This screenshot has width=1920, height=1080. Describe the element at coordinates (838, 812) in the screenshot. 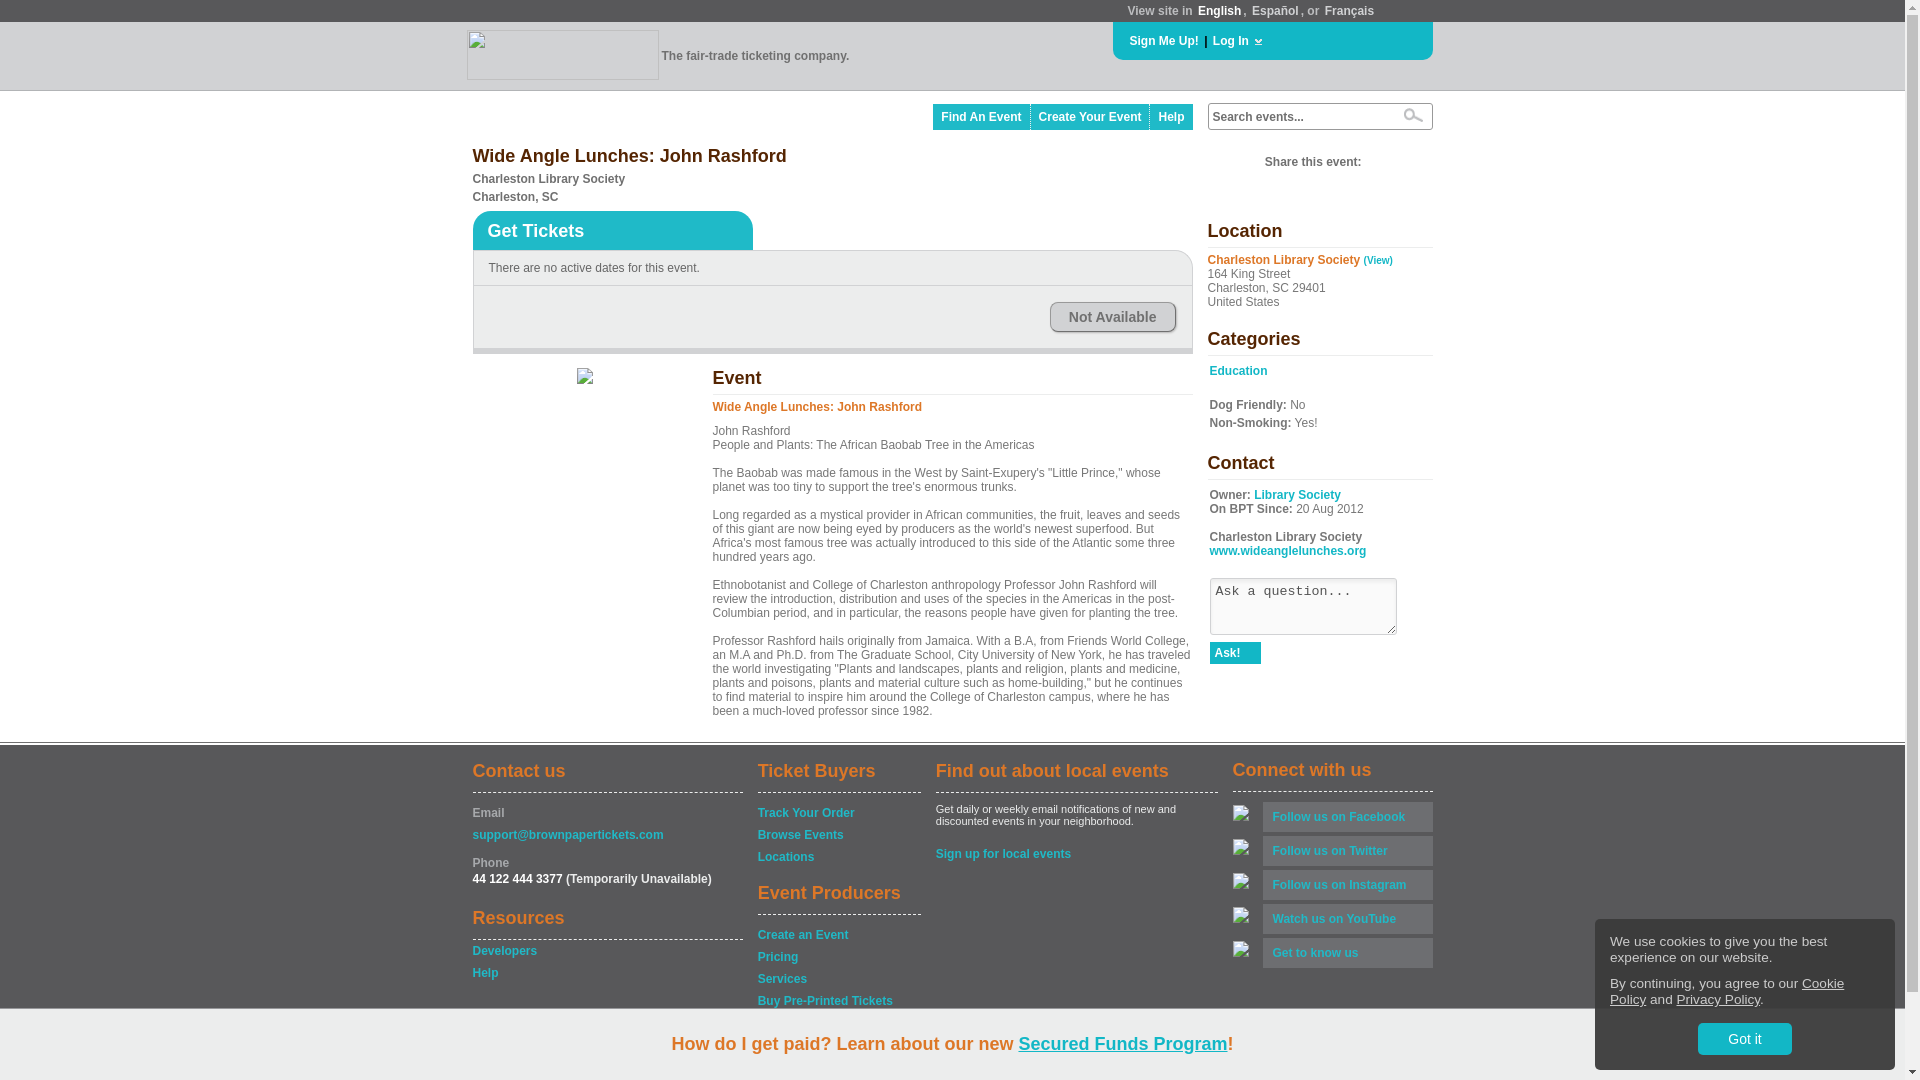

I see `Track Your Order` at that location.